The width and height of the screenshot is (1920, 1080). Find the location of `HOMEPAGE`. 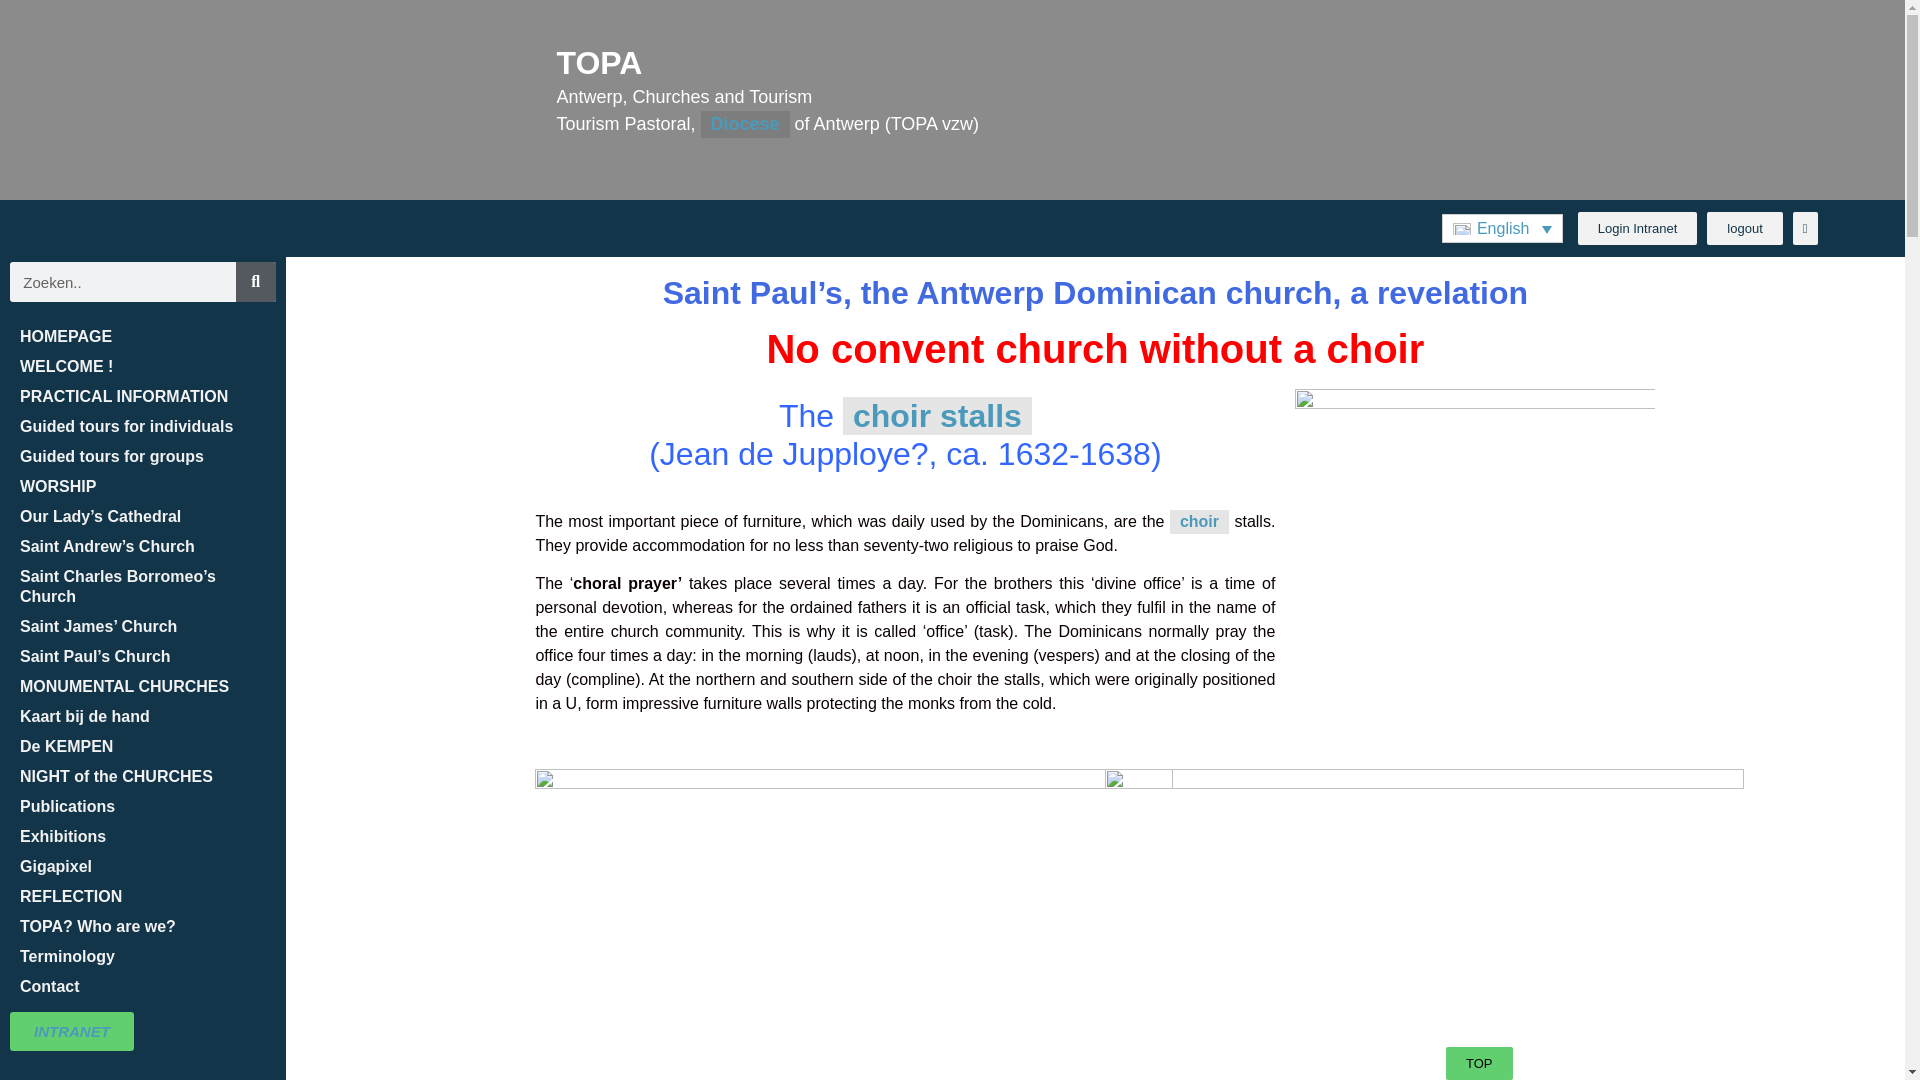

HOMEPAGE is located at coordinates (143, 336).